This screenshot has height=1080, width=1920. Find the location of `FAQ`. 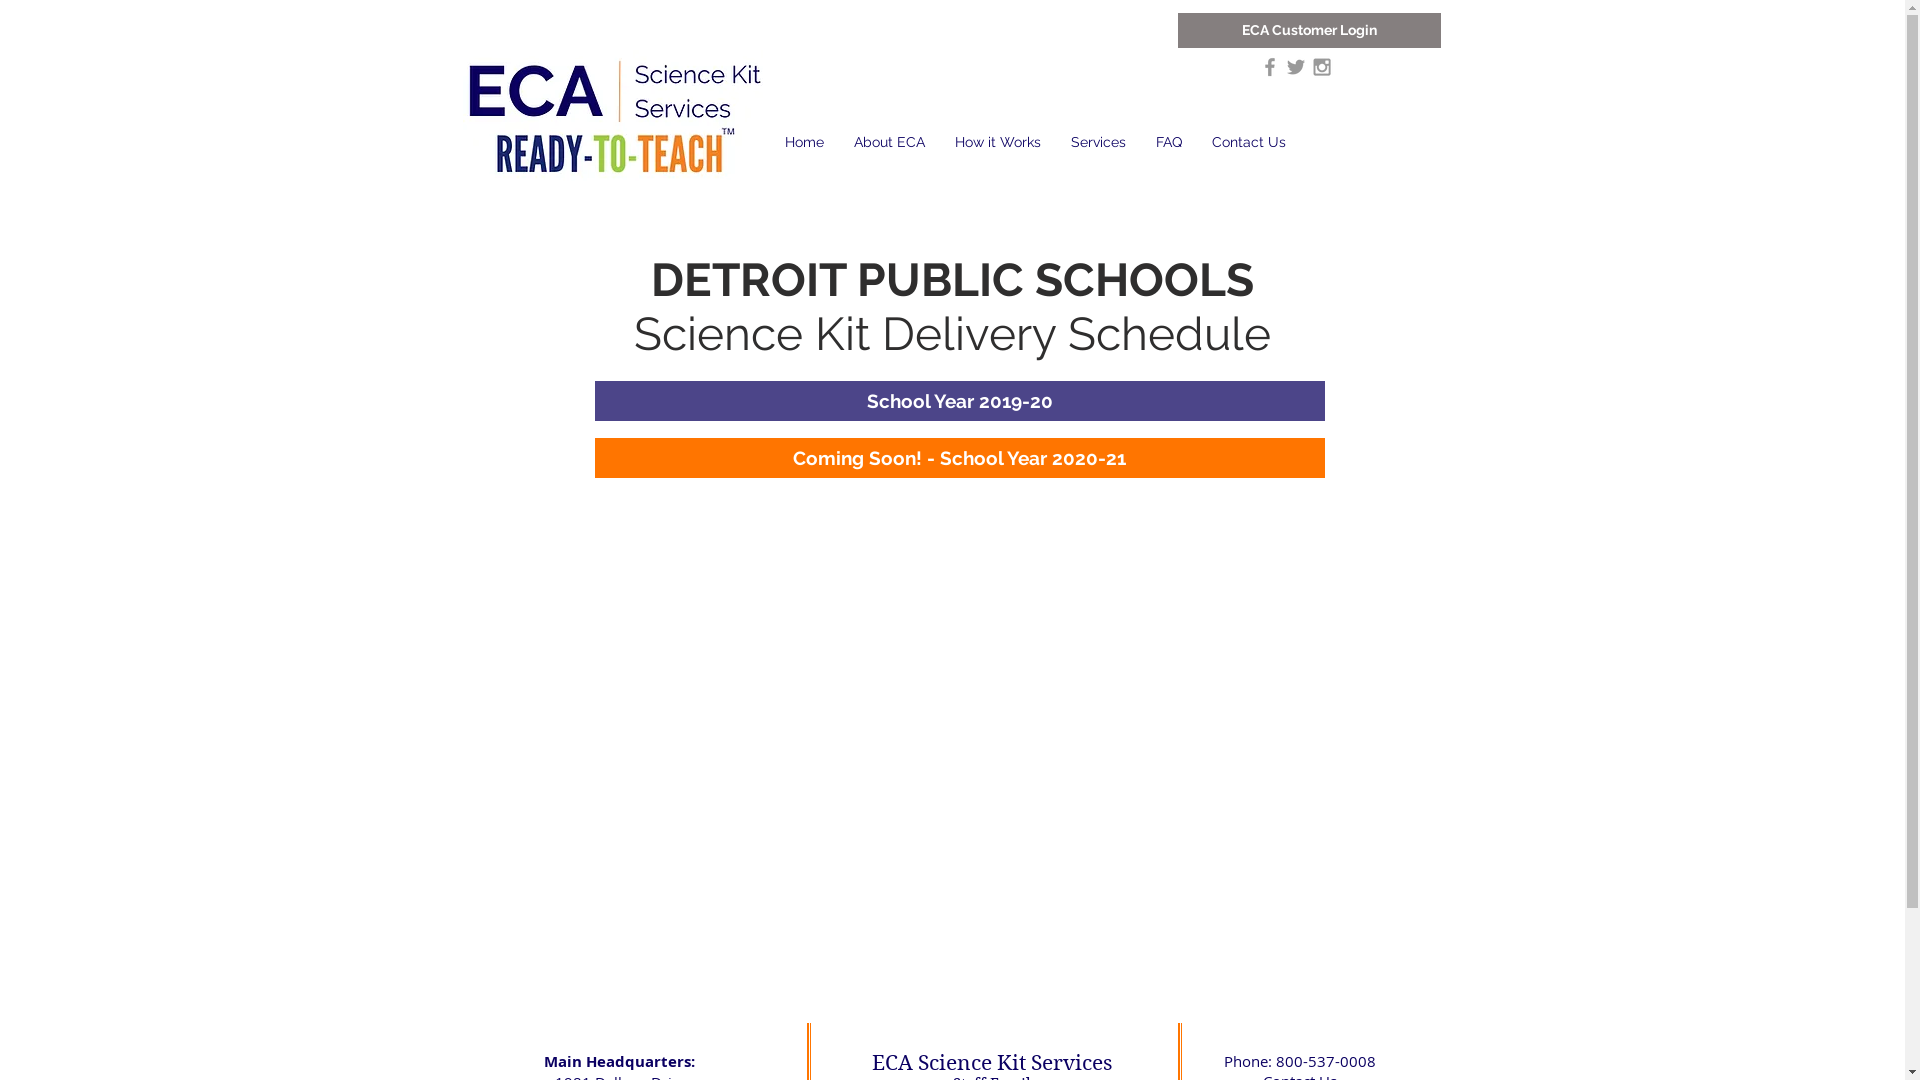

FAQ is located at coordinates (1168, 142).